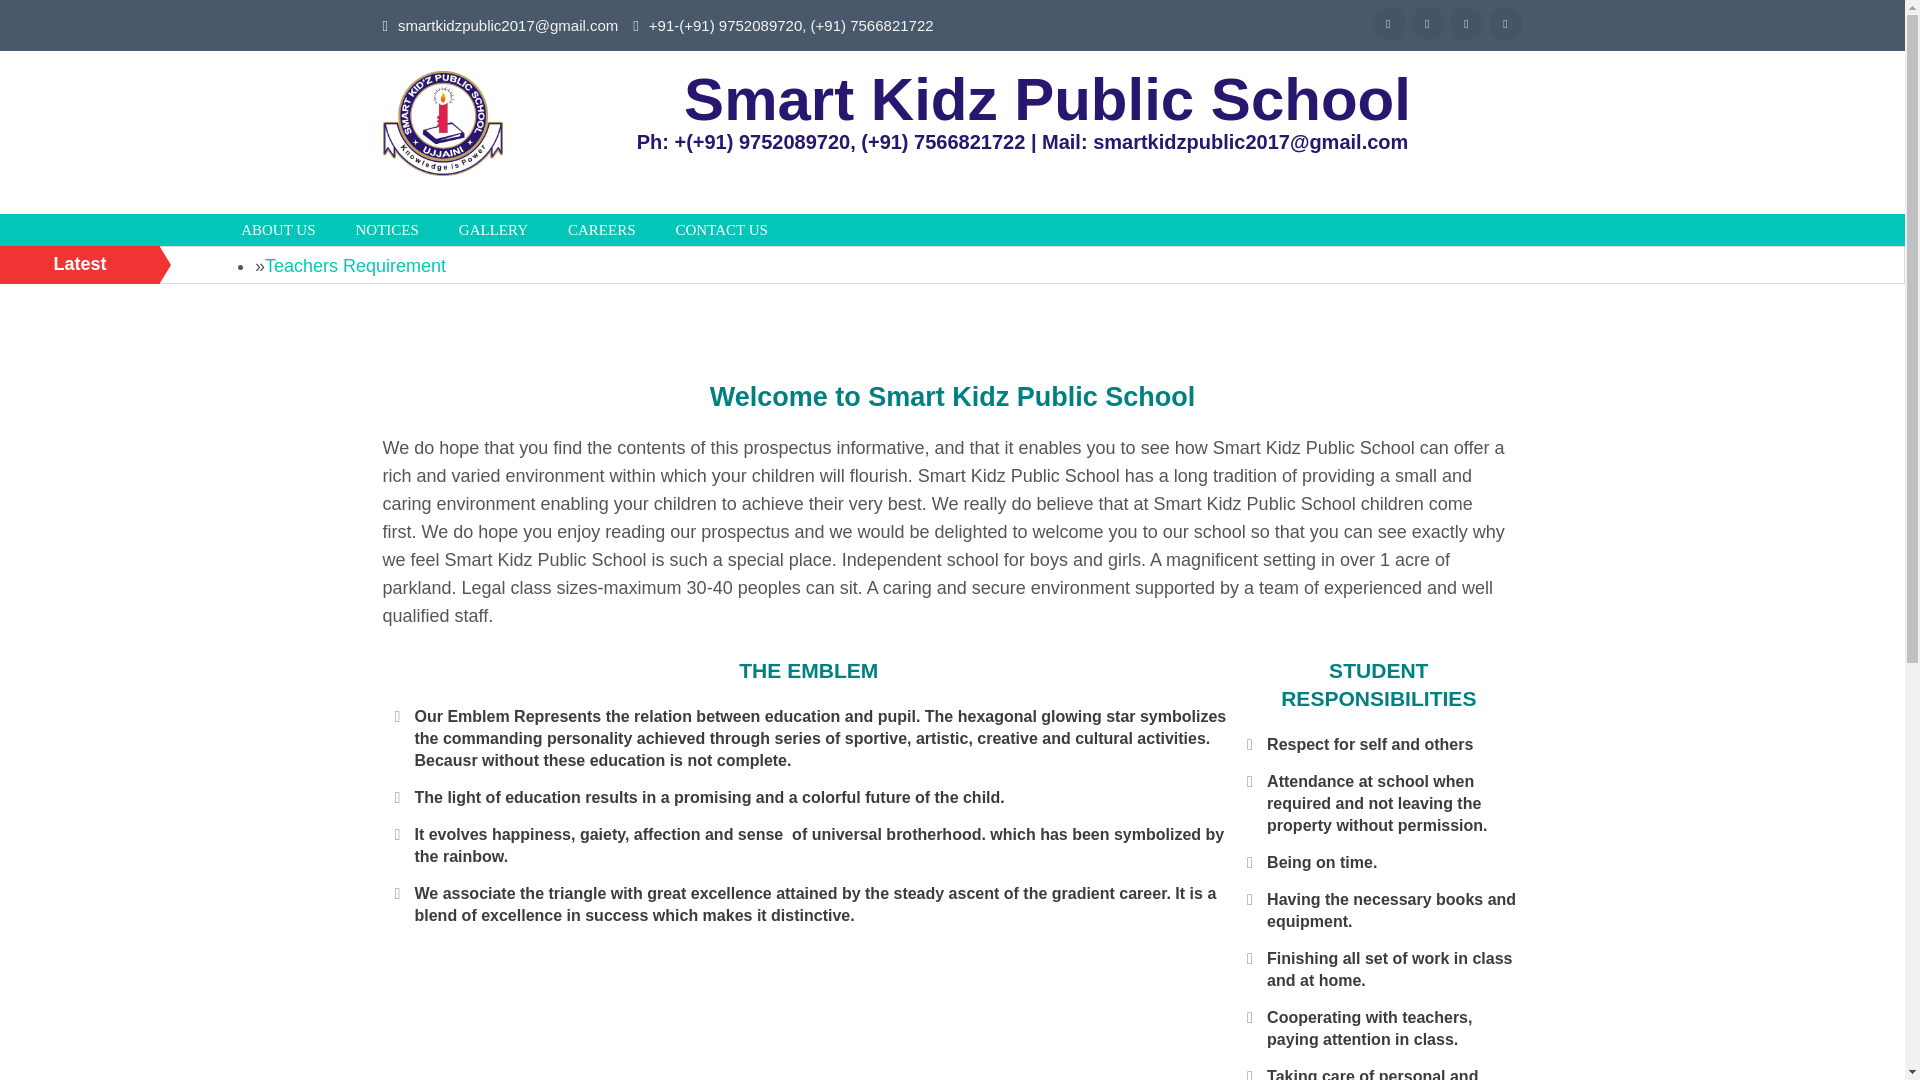 The image size is (1920, 1080). I want to click on Facebook, so click(1388, 24).